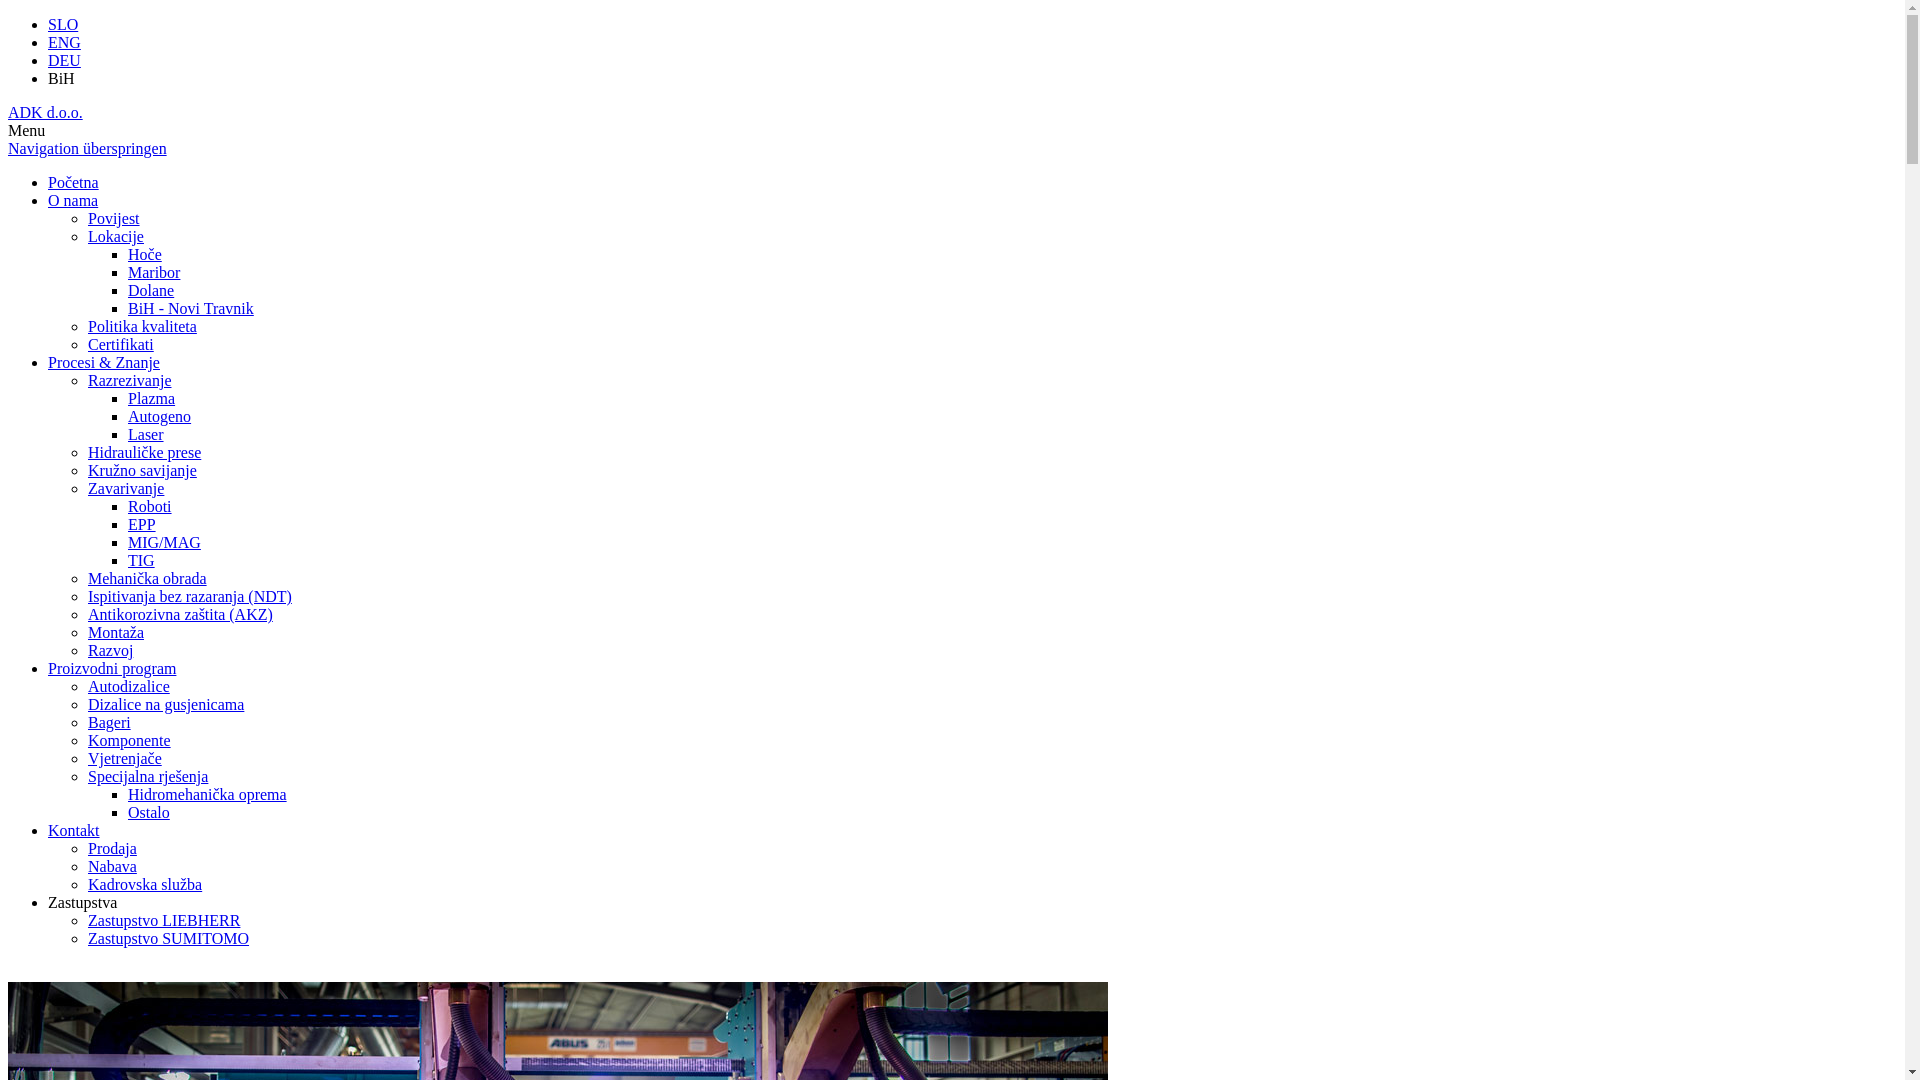 Image resolution: width=1920 pixels, height=1080 pixels. Describe the element at coordinates (154, 272) in the screenshot. I see `Maribor` at that location.